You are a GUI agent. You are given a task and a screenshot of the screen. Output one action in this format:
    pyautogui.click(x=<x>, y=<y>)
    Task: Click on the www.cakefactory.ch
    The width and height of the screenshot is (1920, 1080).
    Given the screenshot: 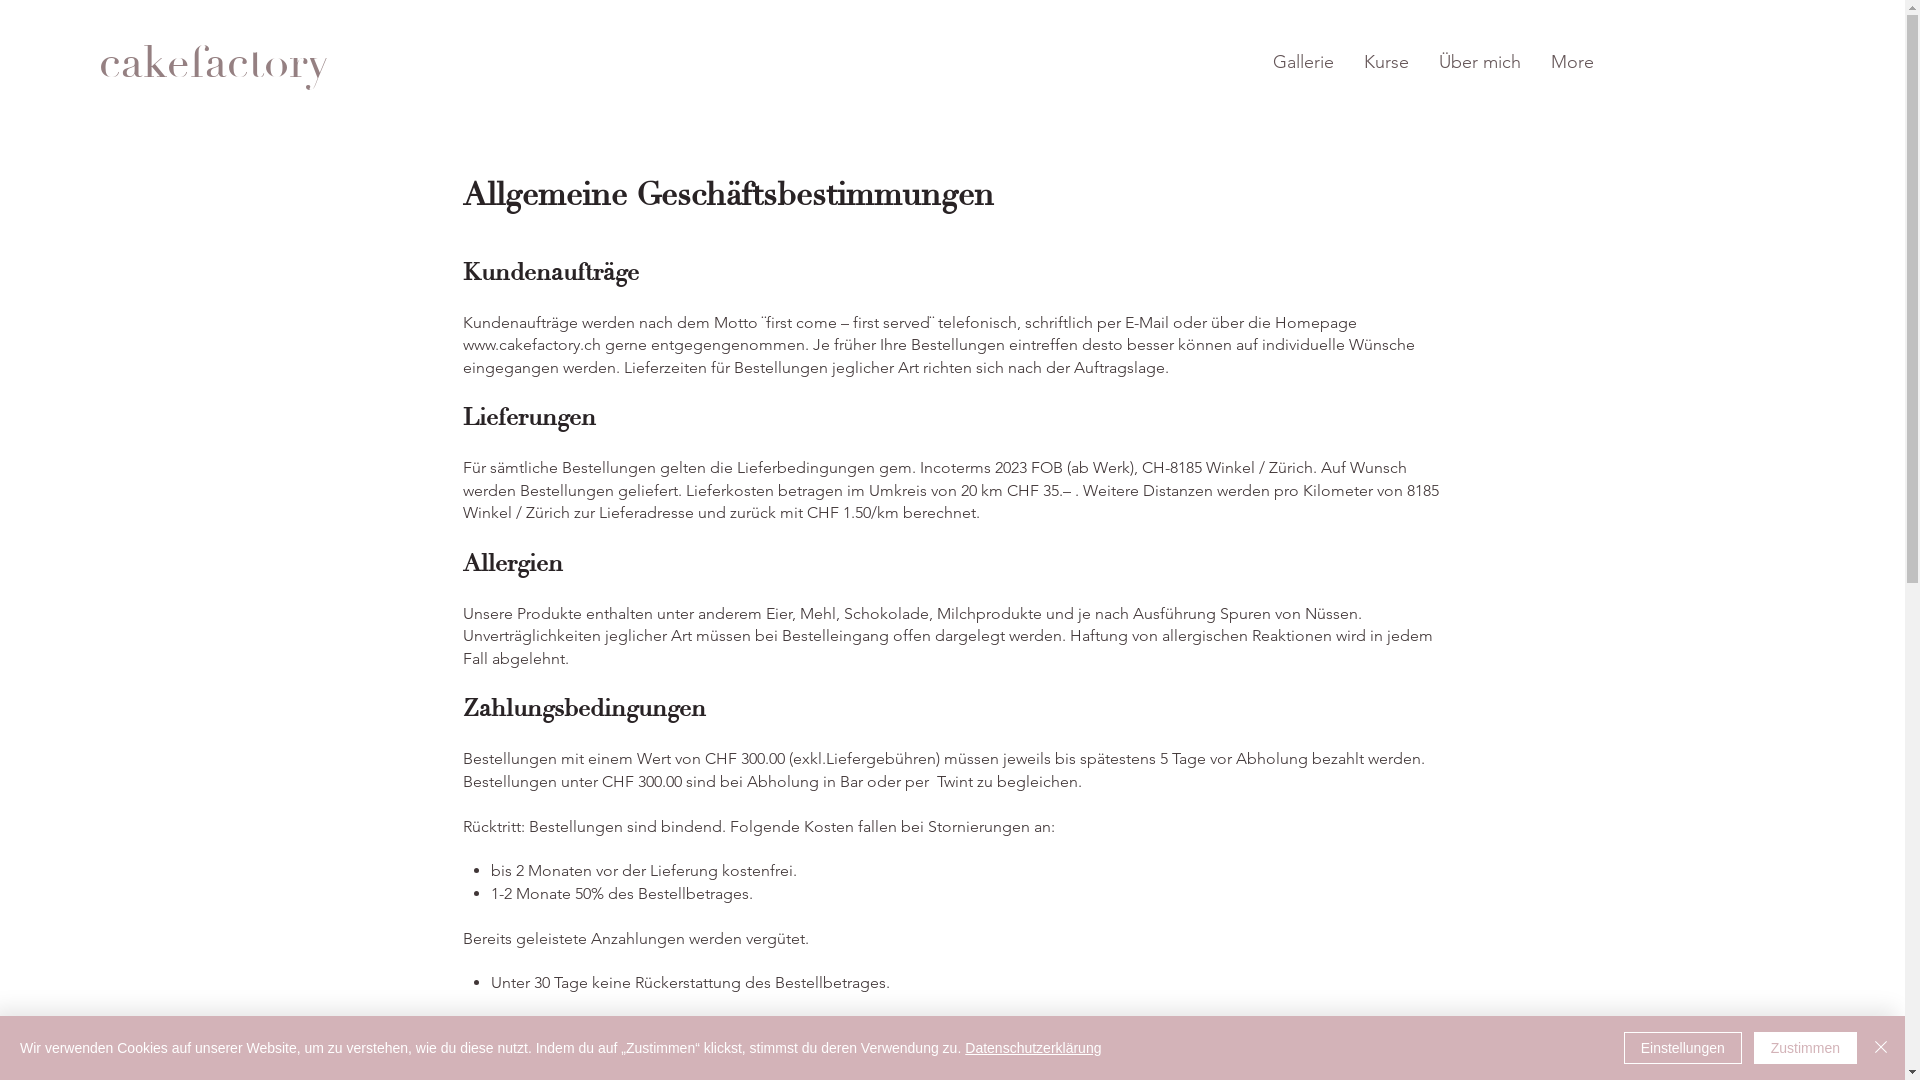 What is the action you would take?
    pyautogui.click(x=531, y=344)
    